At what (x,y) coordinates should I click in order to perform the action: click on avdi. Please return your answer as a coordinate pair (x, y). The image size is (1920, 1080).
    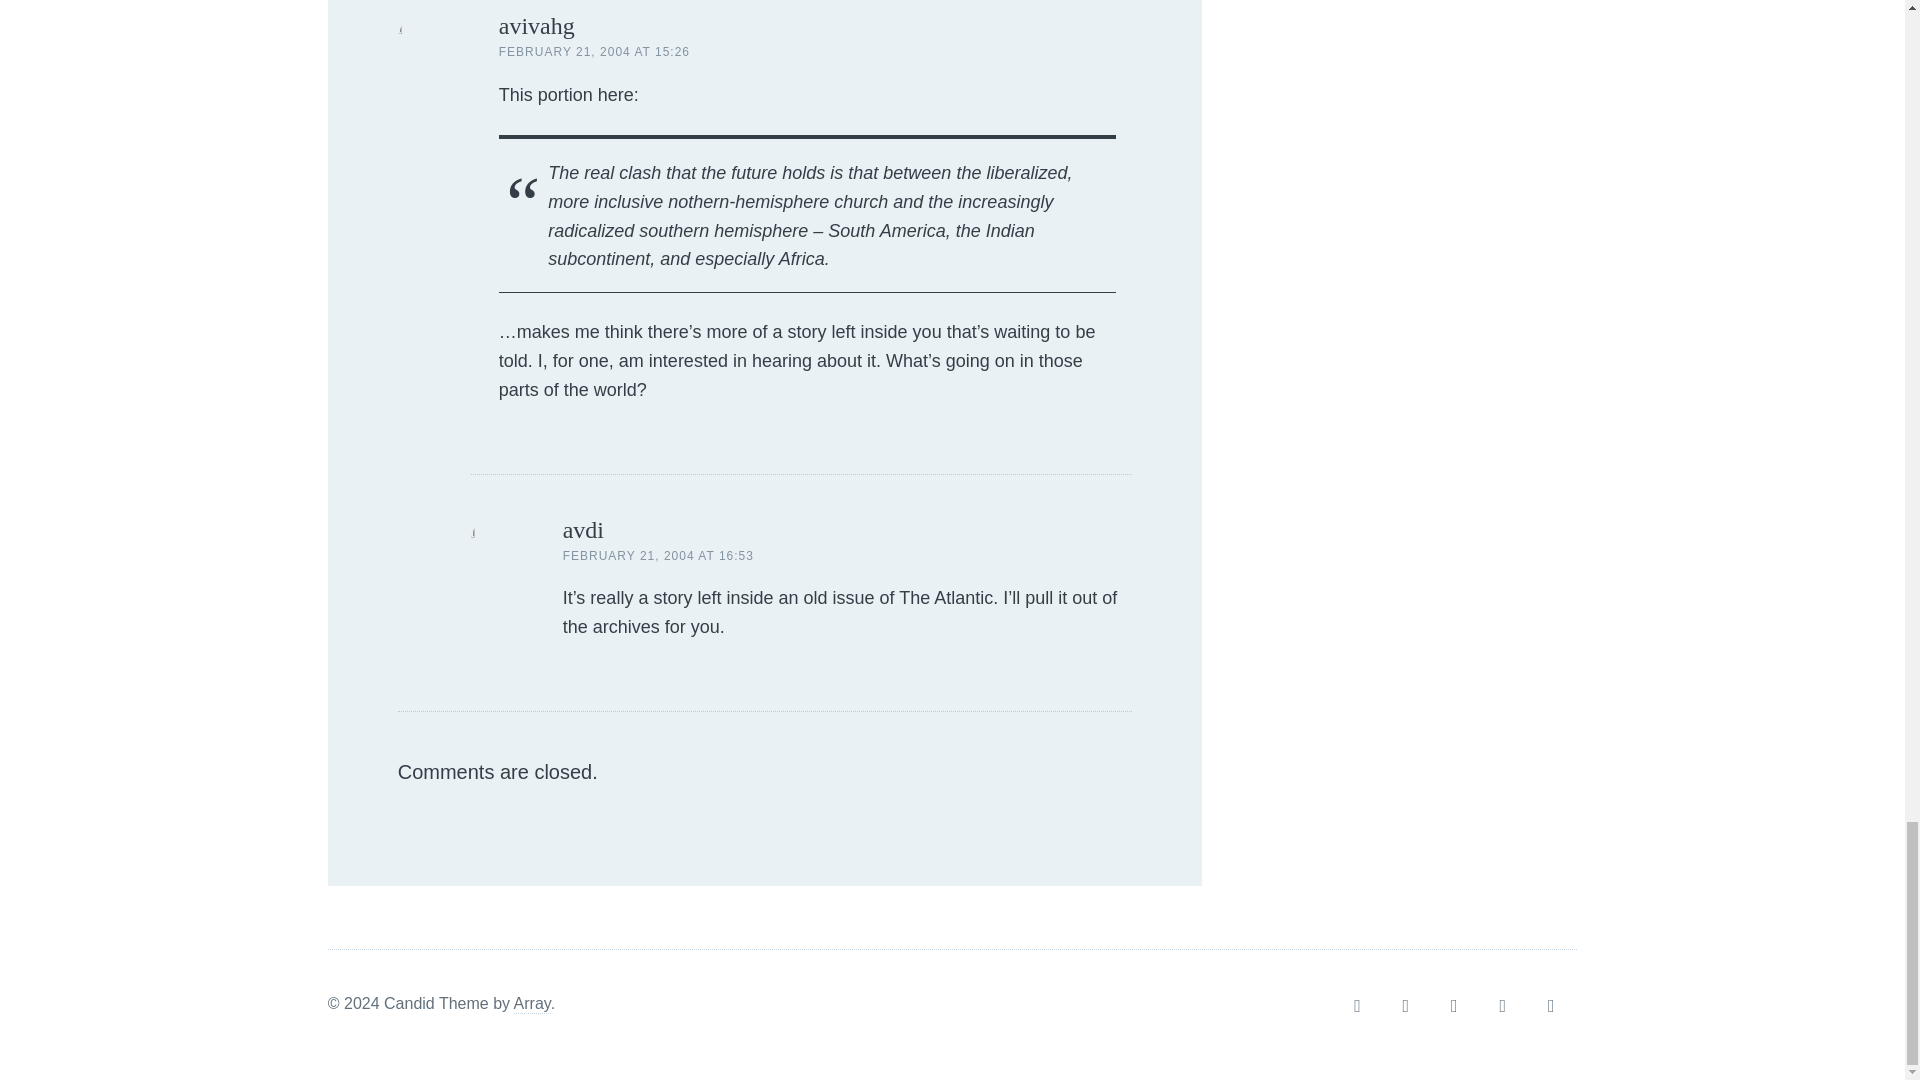
    Looking at the image, I should click on (583, 530).